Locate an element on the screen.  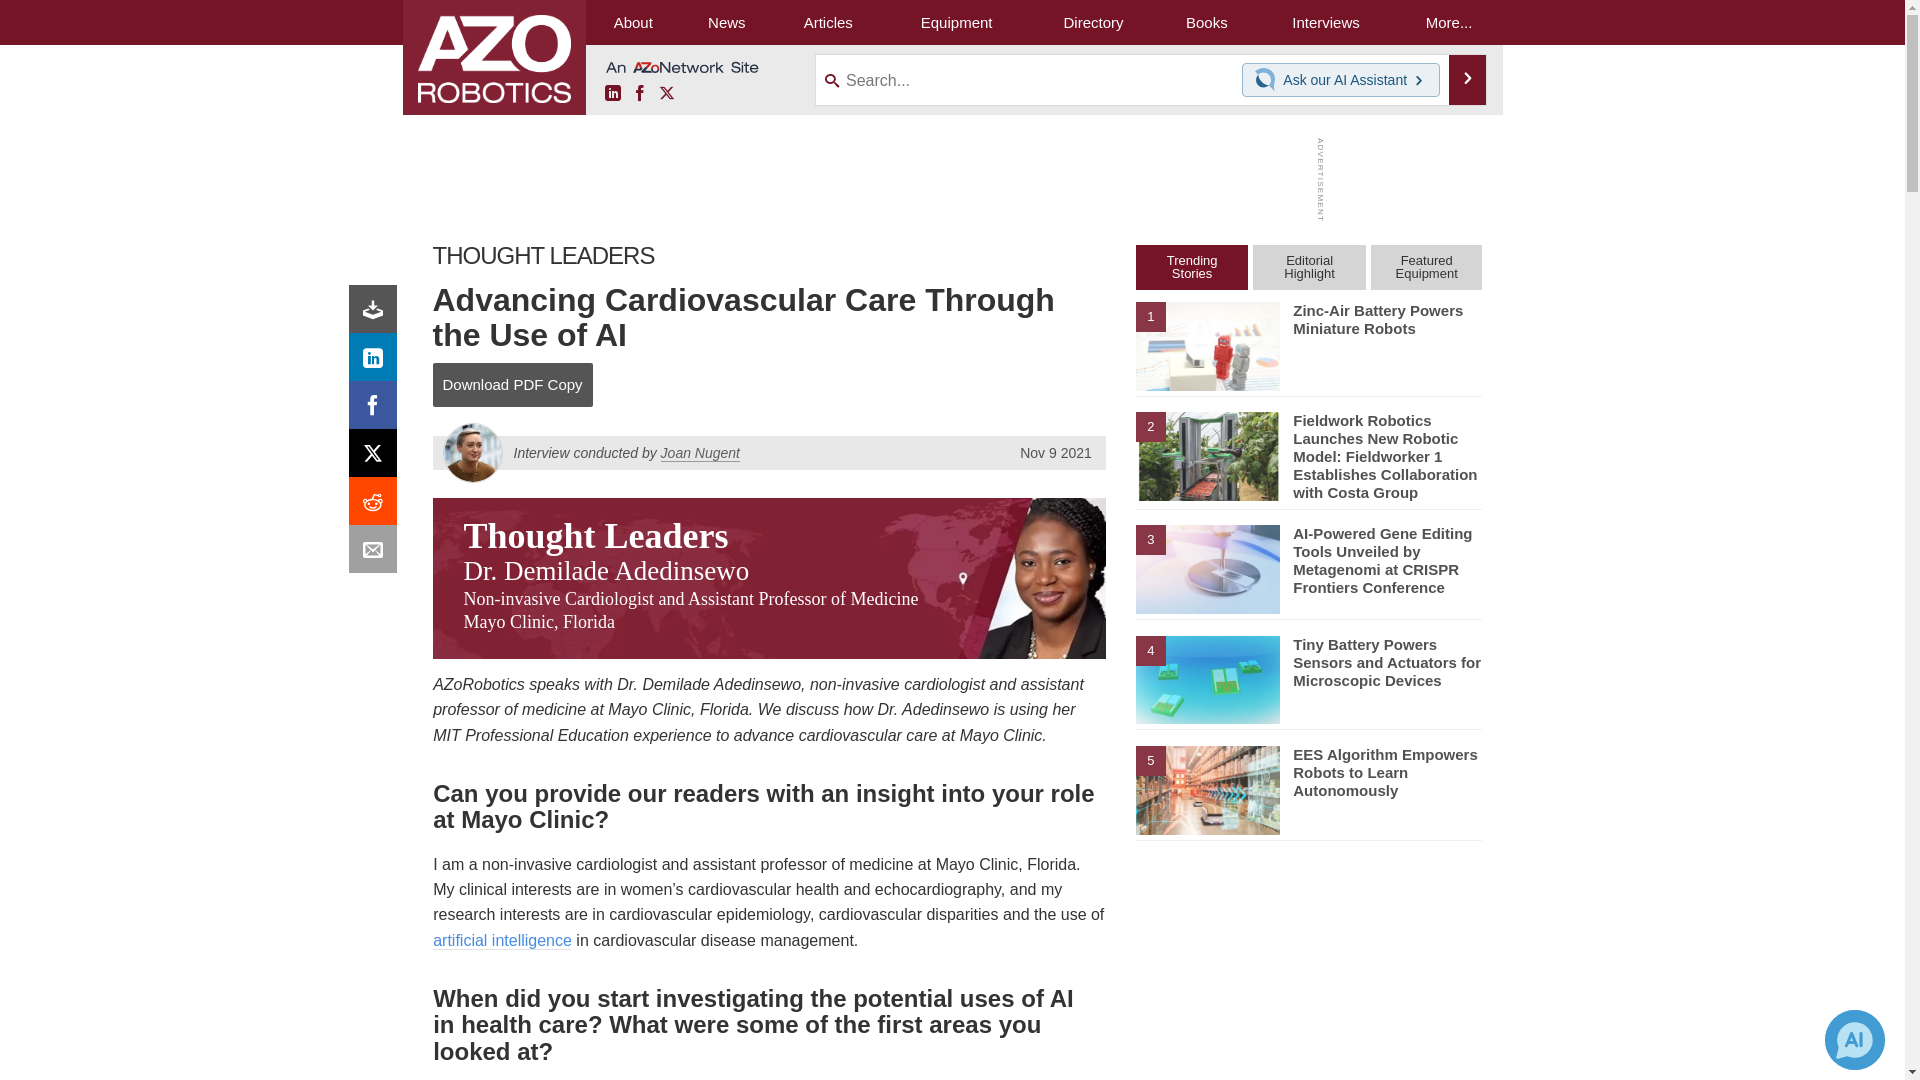
Equipment is located at coordinates (956, 22).